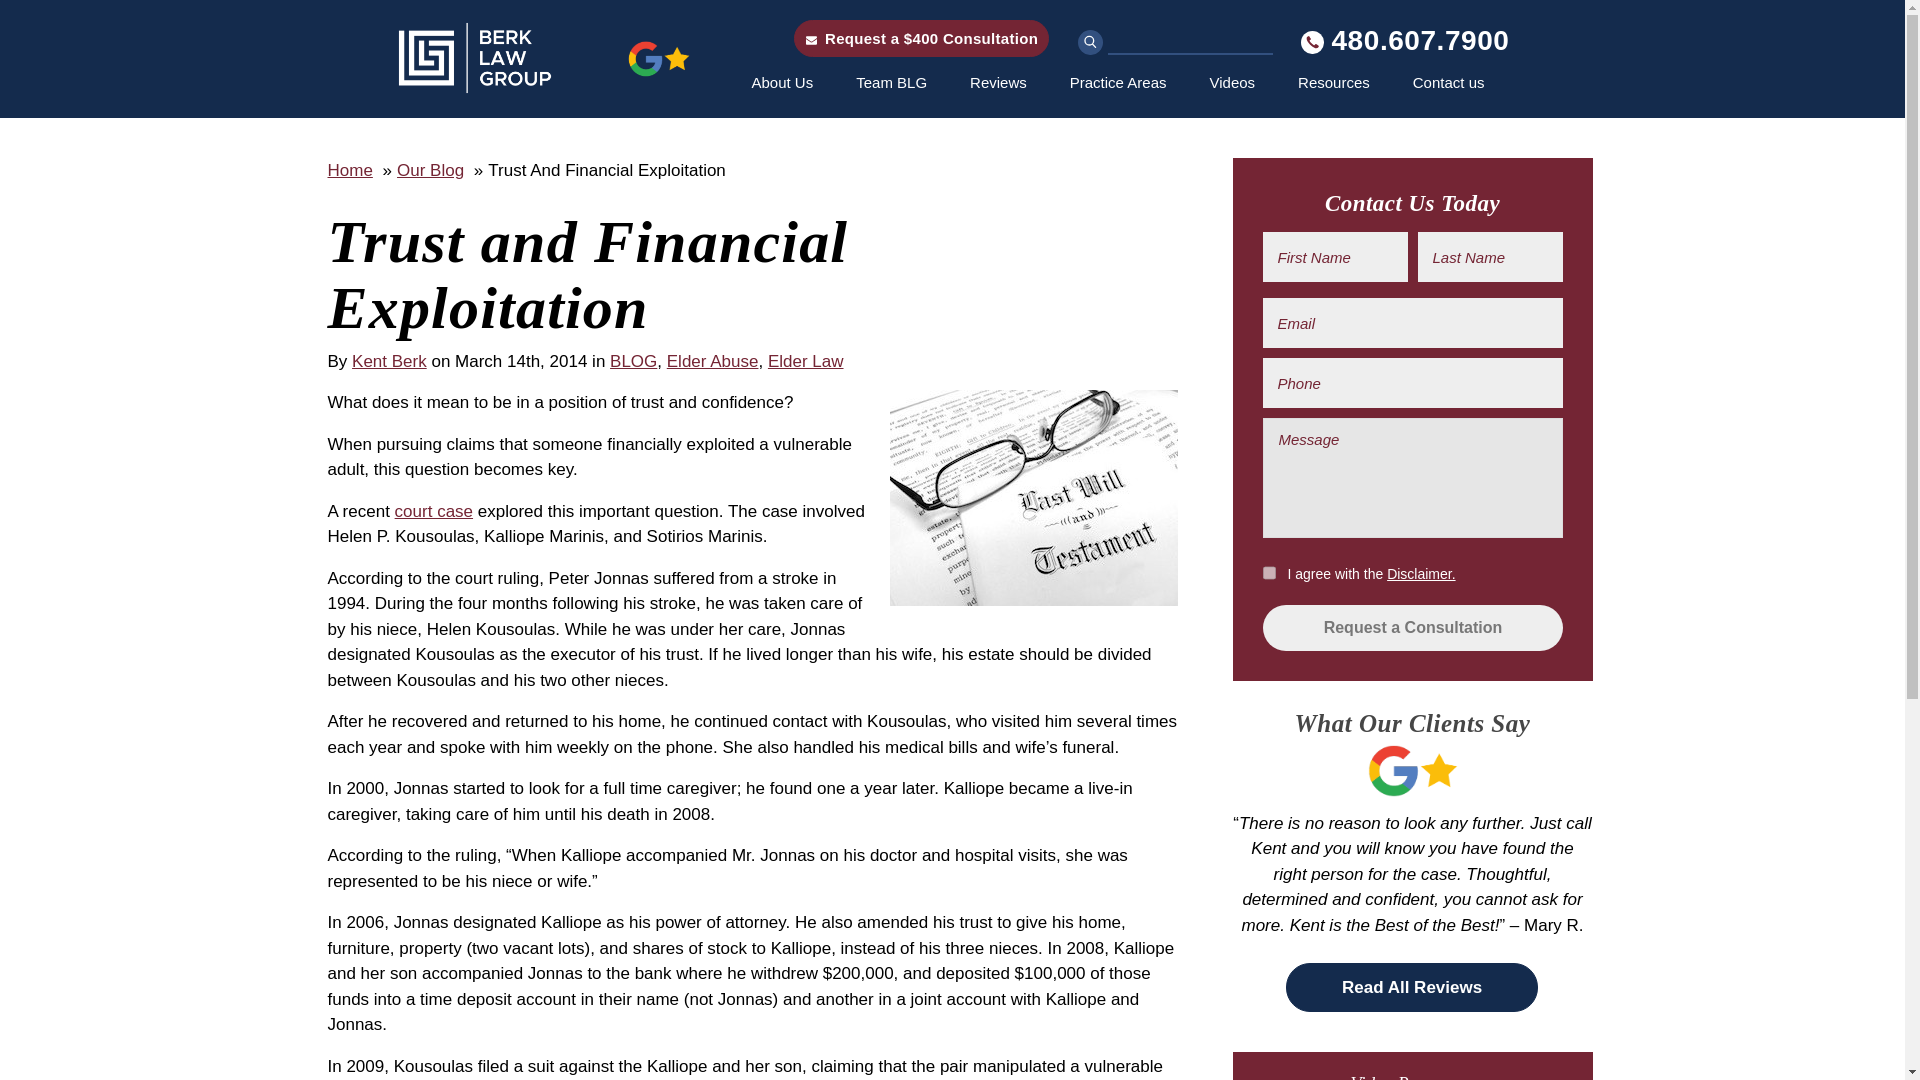  What do you see at coordinates (1002, 82) in the screenshot?
I see `Reviews` at bounding box center [1002, 82].